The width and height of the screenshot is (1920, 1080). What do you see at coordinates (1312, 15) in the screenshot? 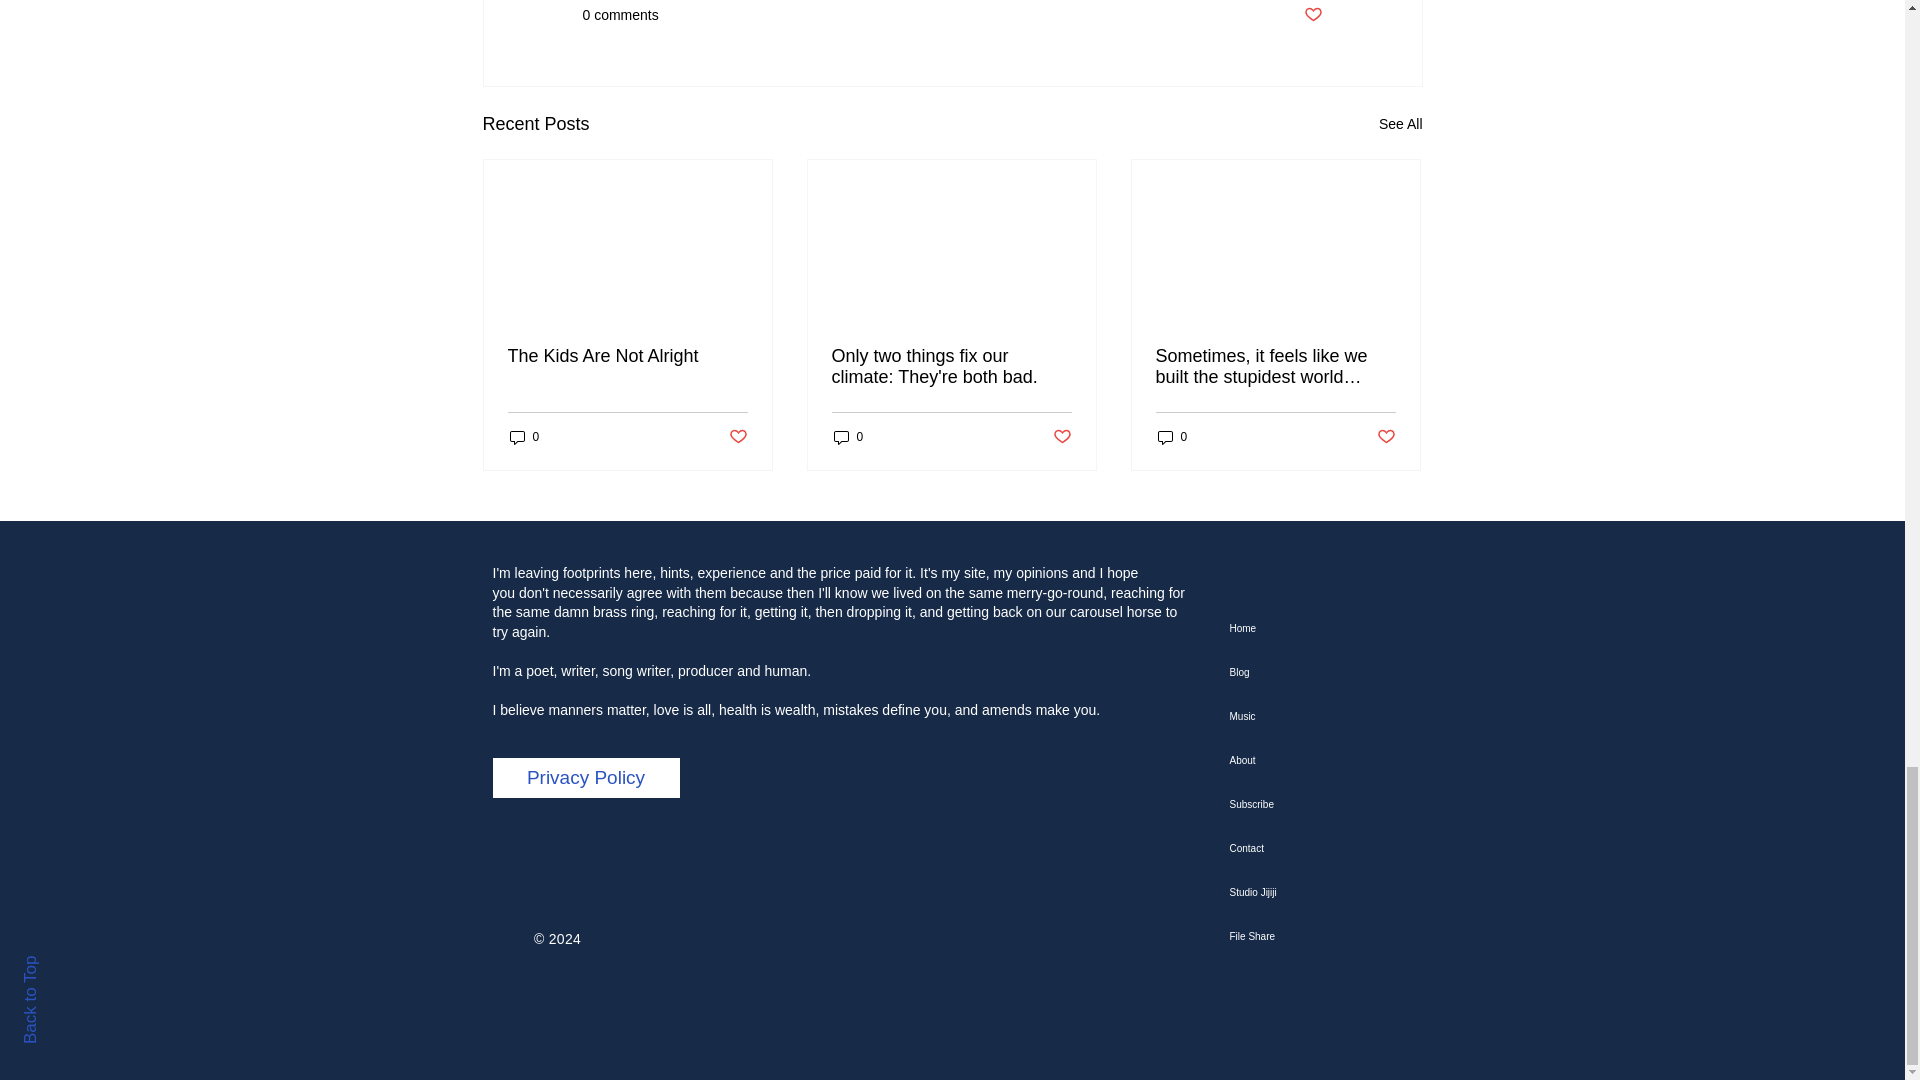
I see `Post not marked as liked` at bounding box center [1312, 15].